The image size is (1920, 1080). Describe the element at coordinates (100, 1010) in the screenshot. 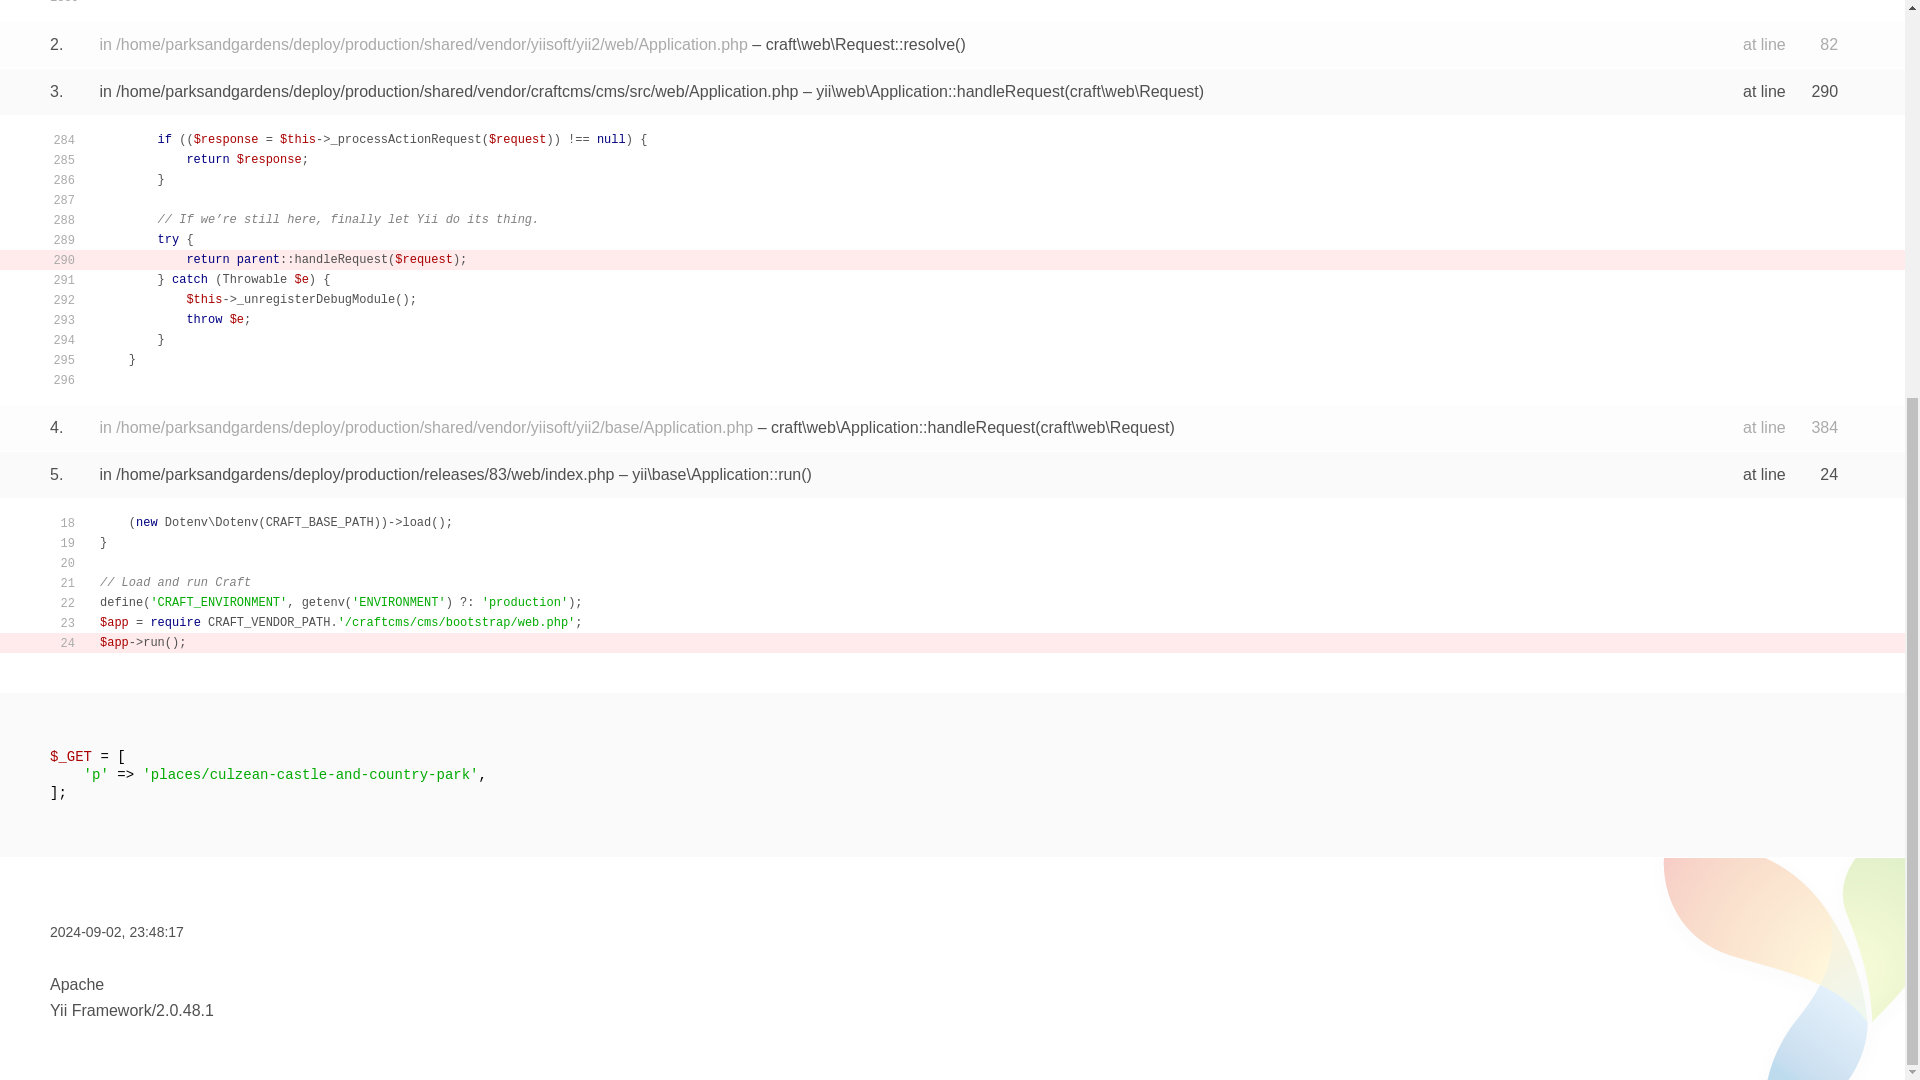

I see `Yii Framework` at that location.